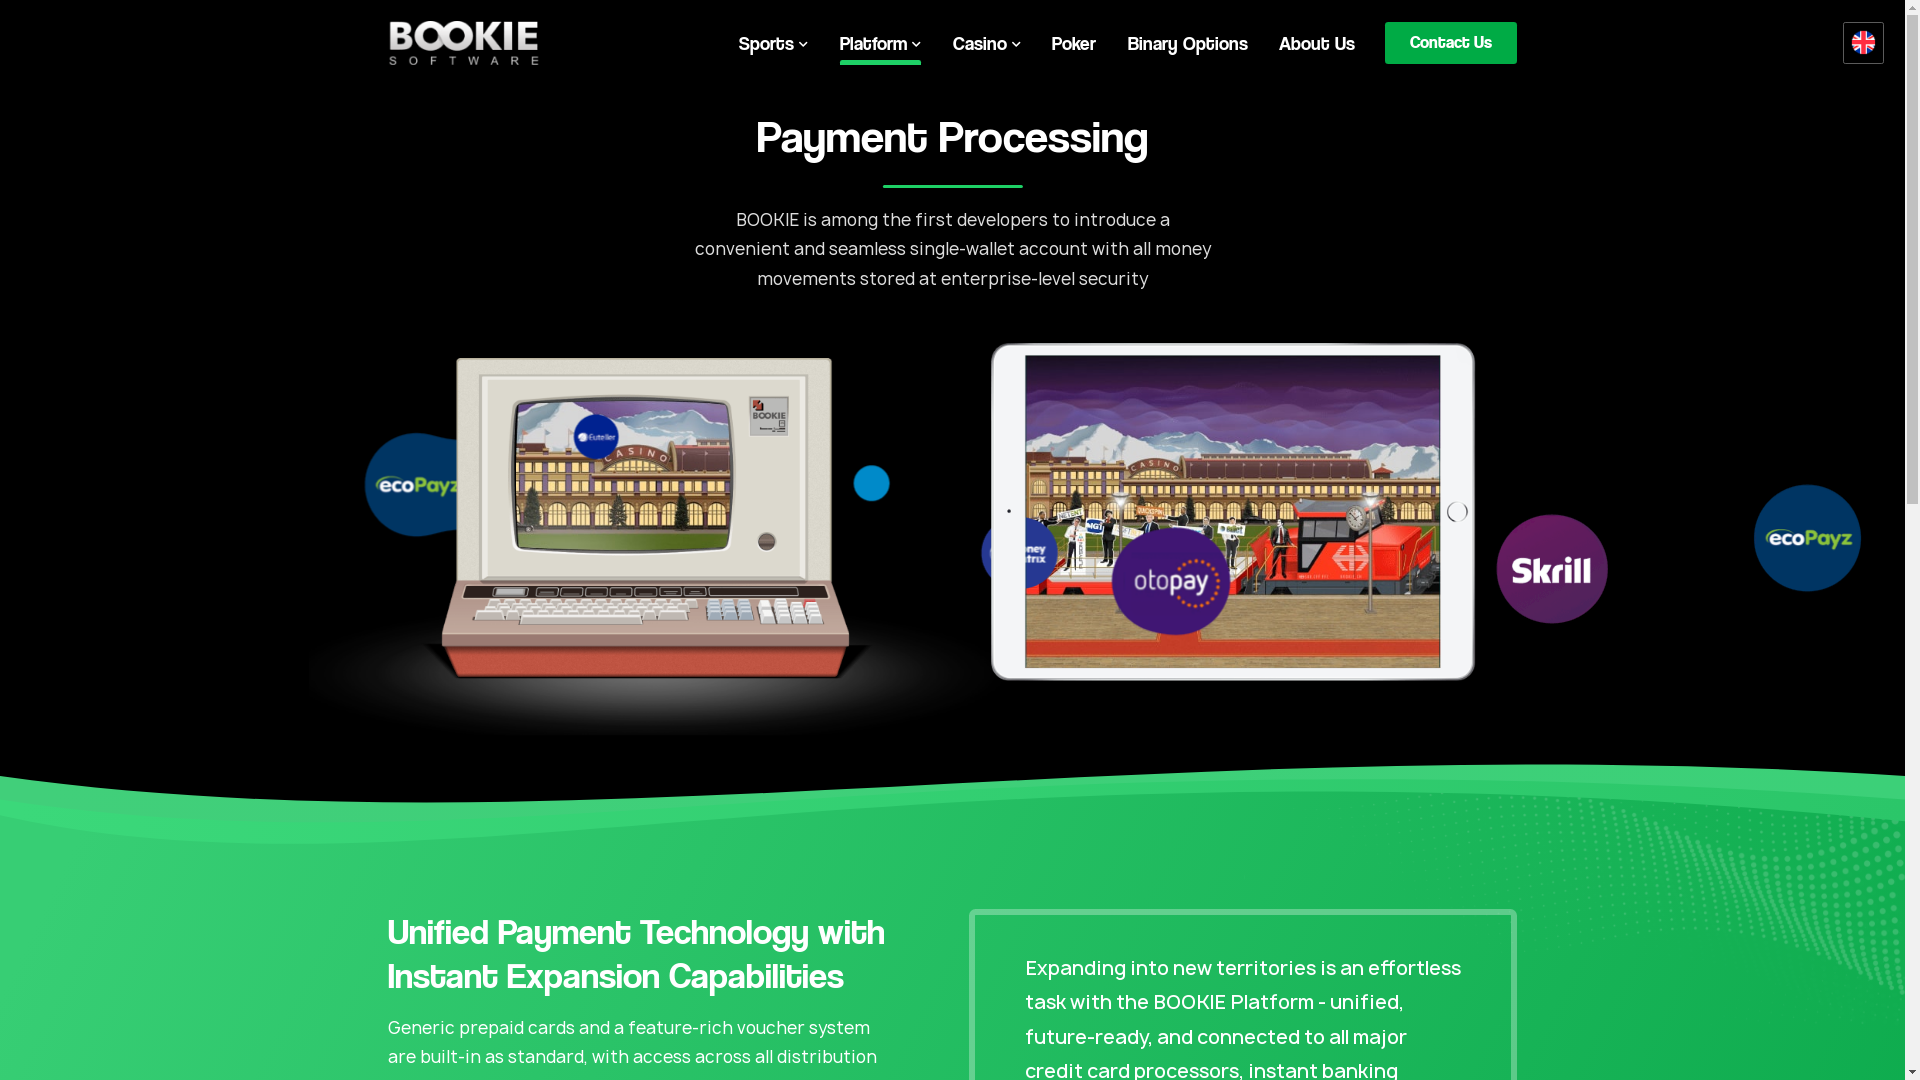 The height and width of the screenshot is (1080, 1920). Describe the element at coordinates (1319, 39) in the screenshot. I see `Contact Us` at that location.